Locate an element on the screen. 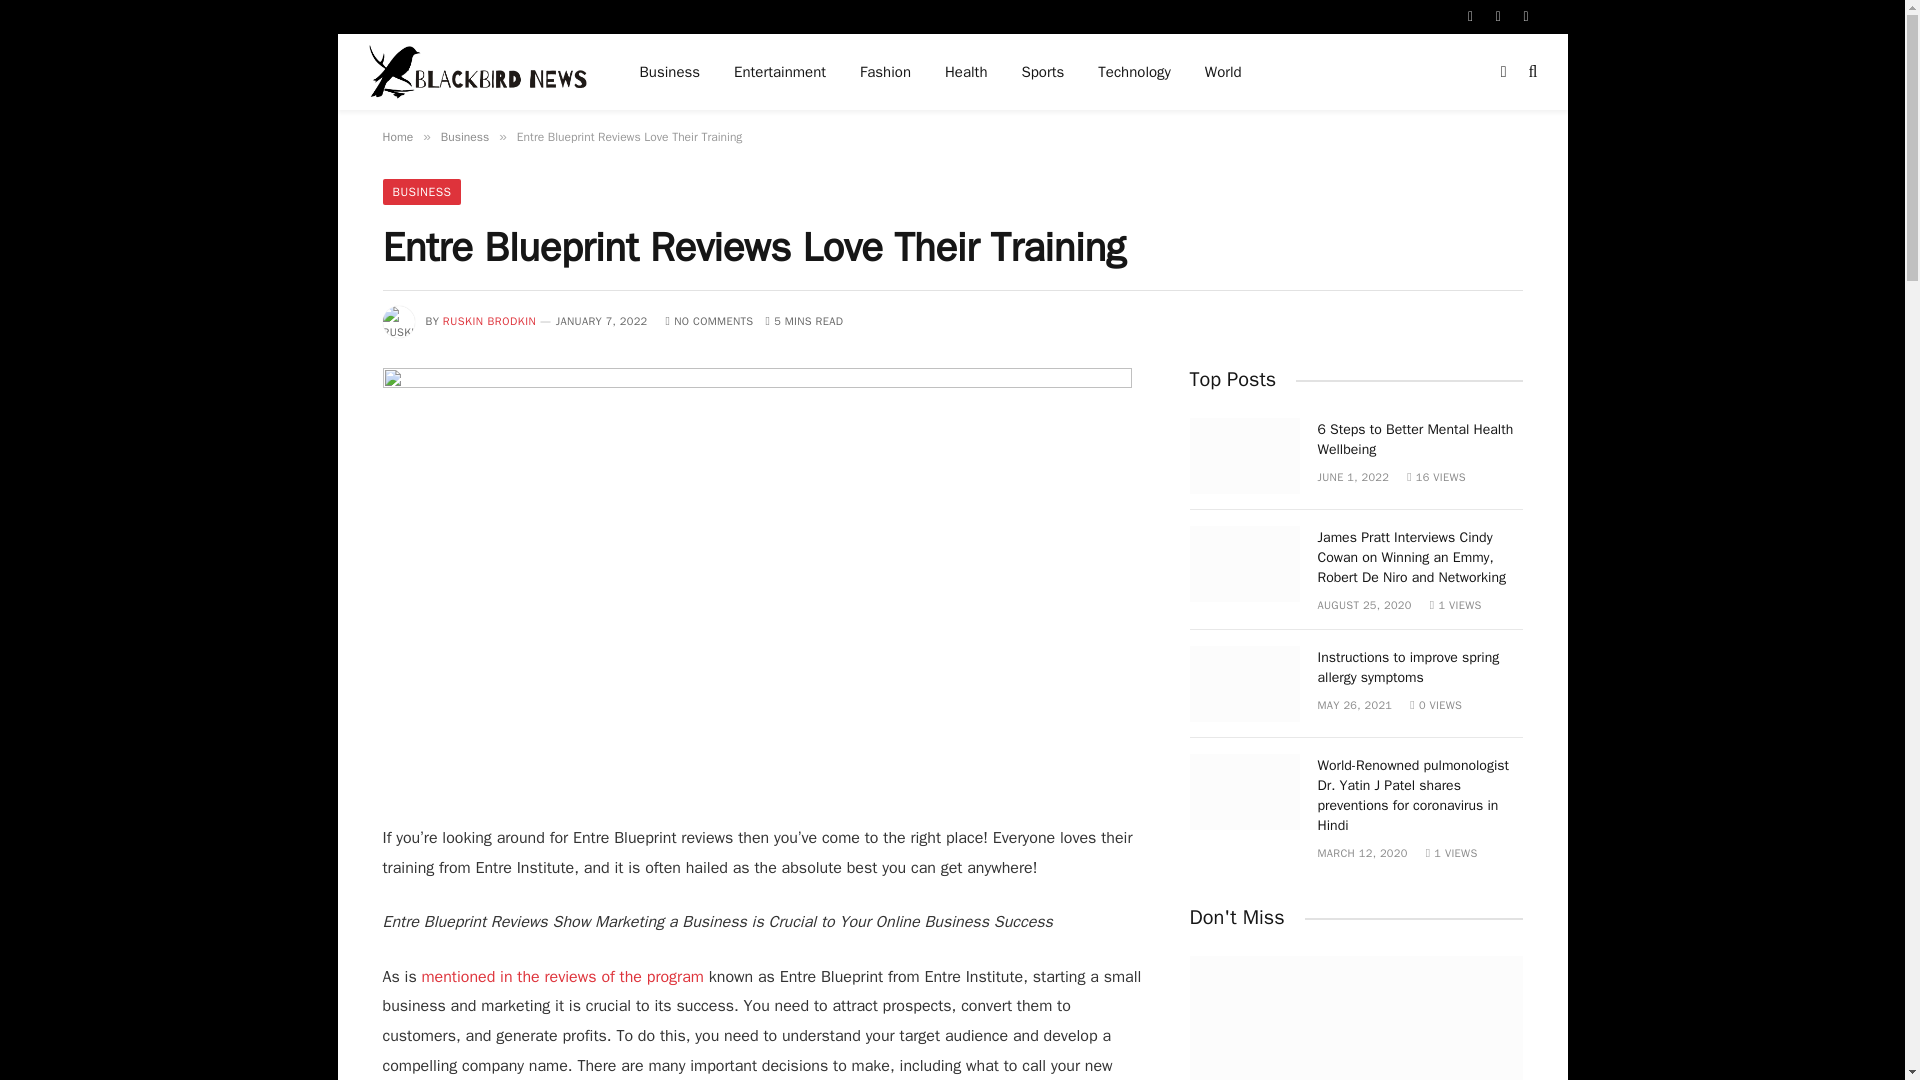  Switch to Dark Design - easier on eyes. is located at coordinates (1504, 71).